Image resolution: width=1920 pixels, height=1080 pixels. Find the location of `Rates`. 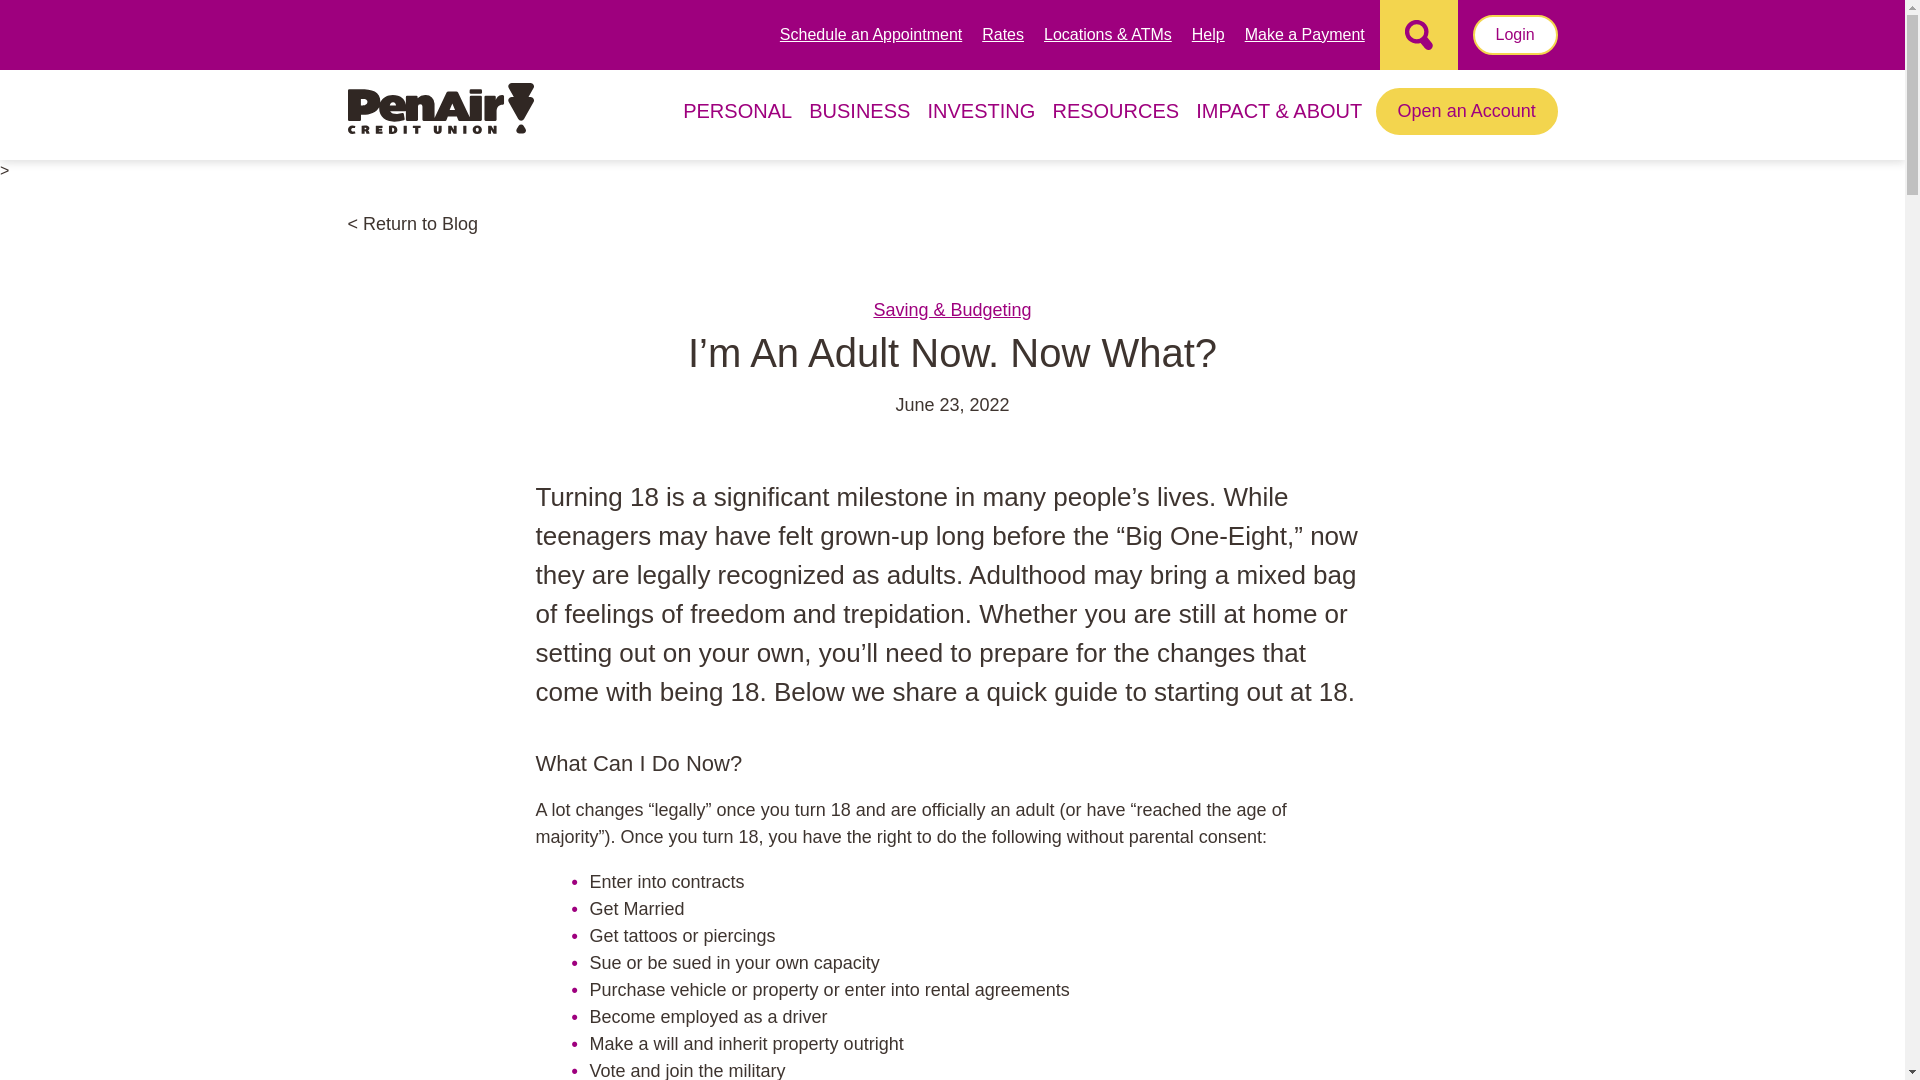

Rates is located at coordinates (1002, 34).